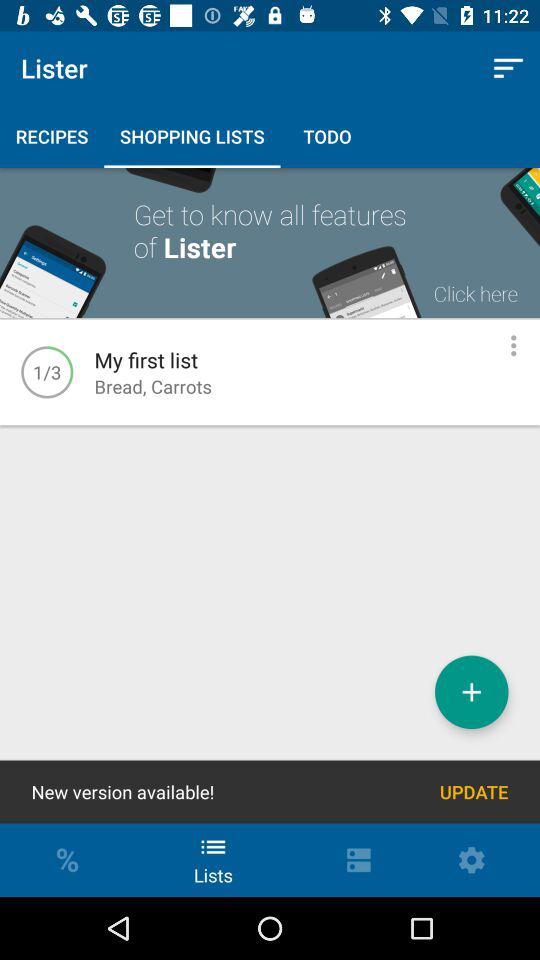 The image size is (540, 960). I want to click on open the icon to the right of the new version available! item, so click(474, 792).